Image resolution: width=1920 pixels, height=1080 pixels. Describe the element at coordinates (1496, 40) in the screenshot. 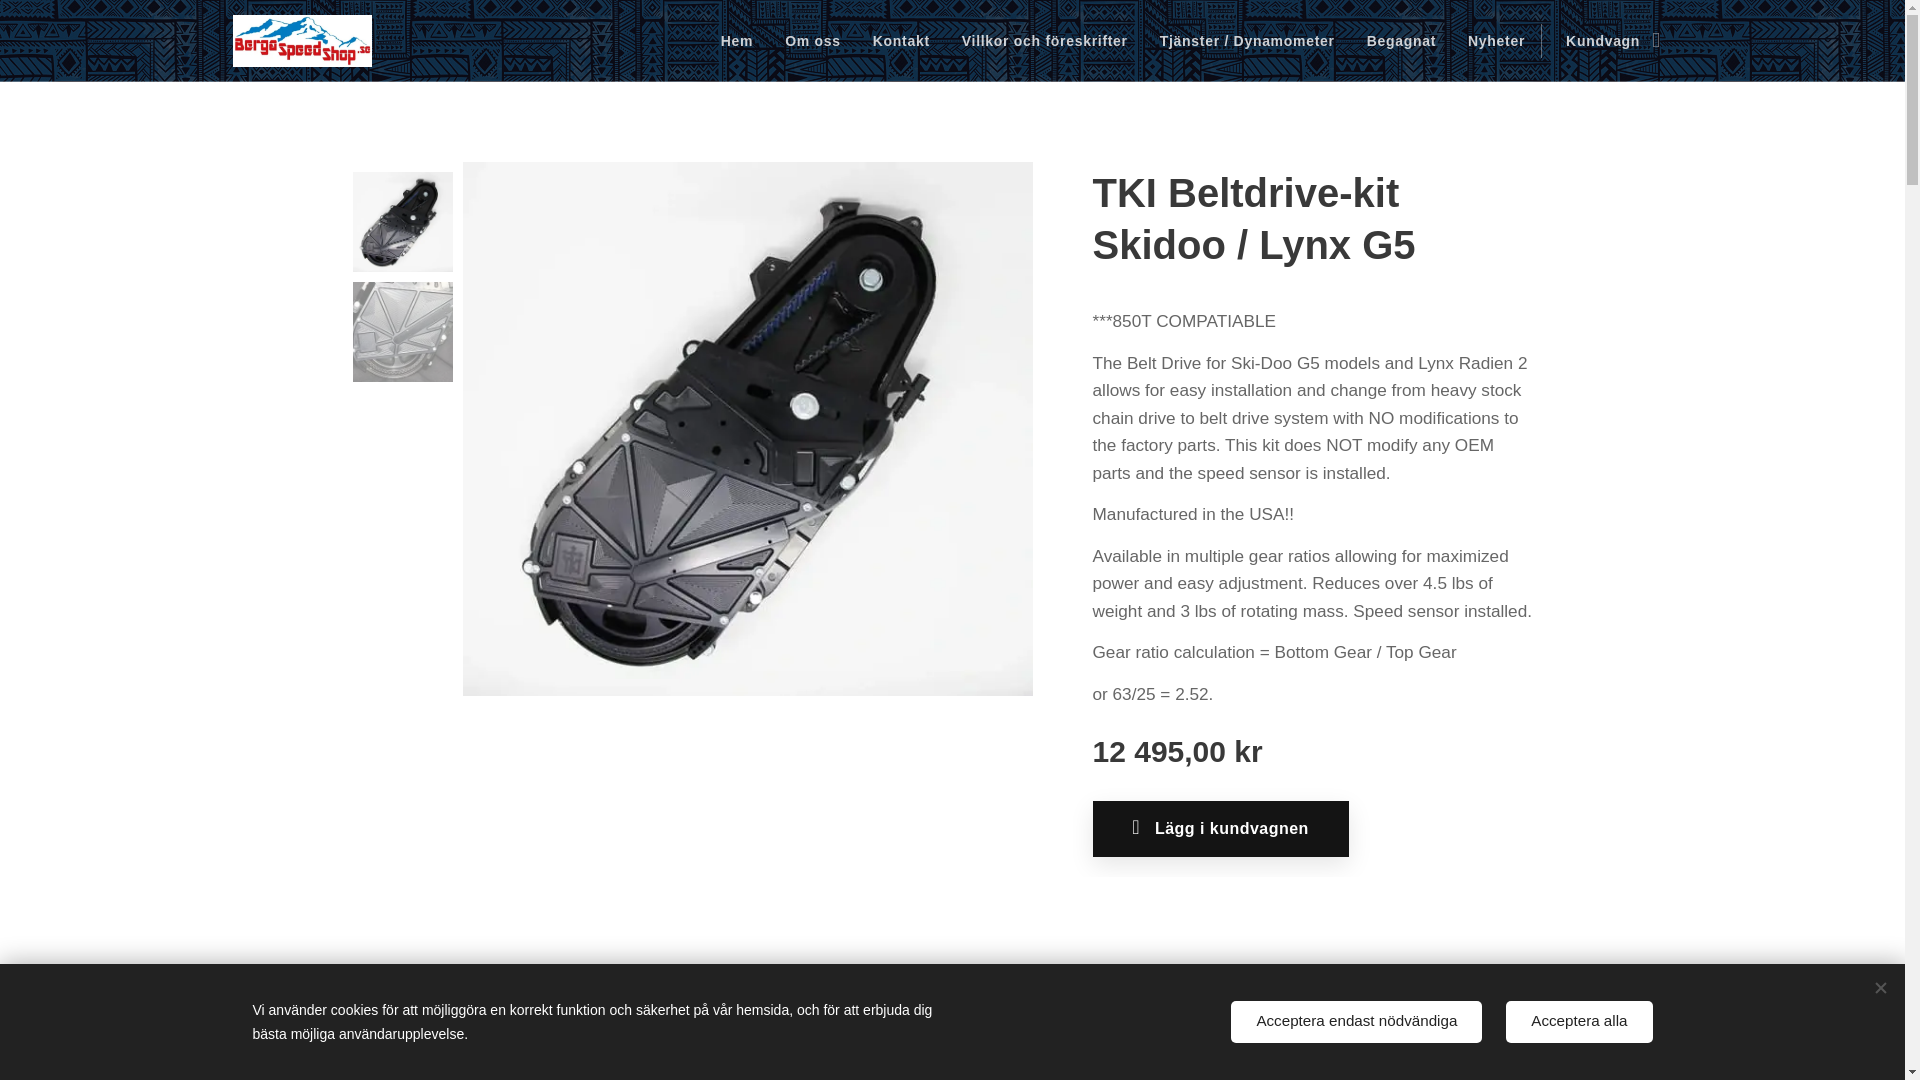

I see `Nyheter` at that location.